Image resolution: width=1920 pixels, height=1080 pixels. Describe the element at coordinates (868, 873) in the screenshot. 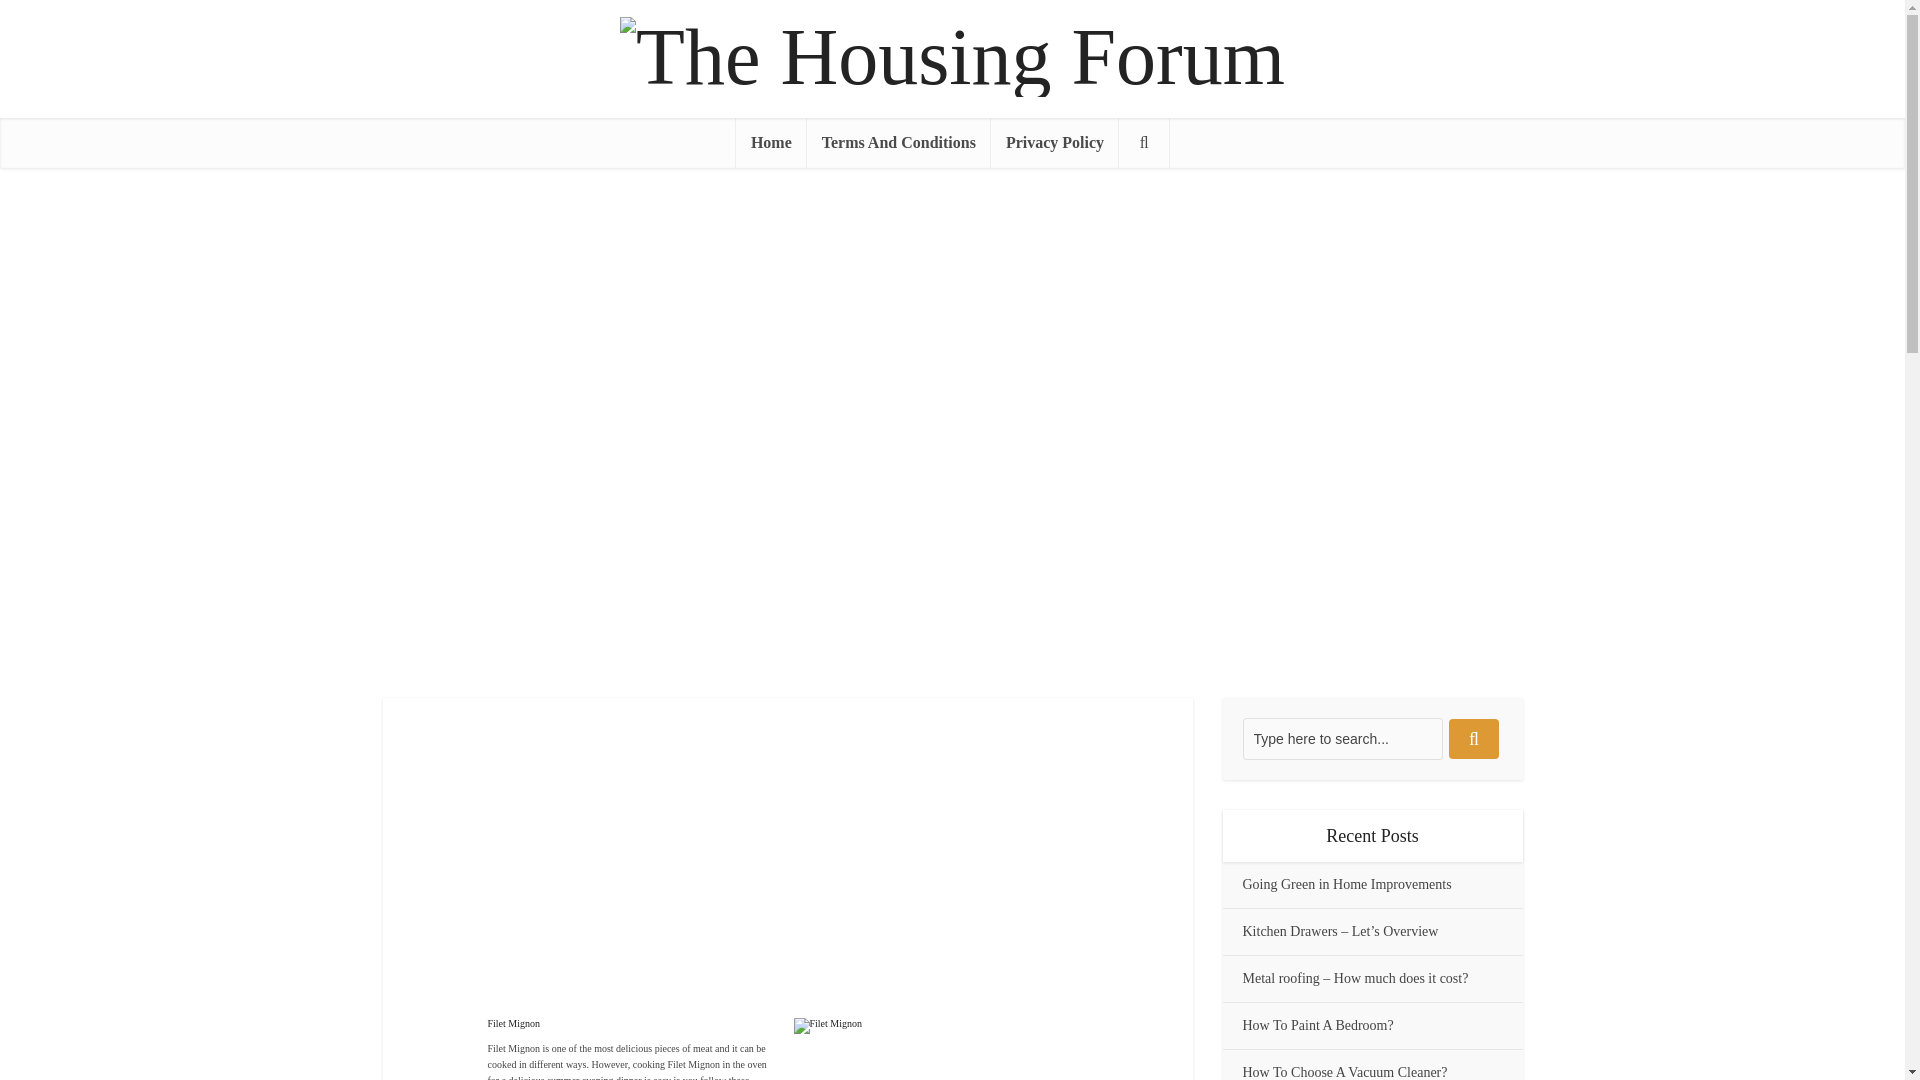

I see `Advertisement` at that location.